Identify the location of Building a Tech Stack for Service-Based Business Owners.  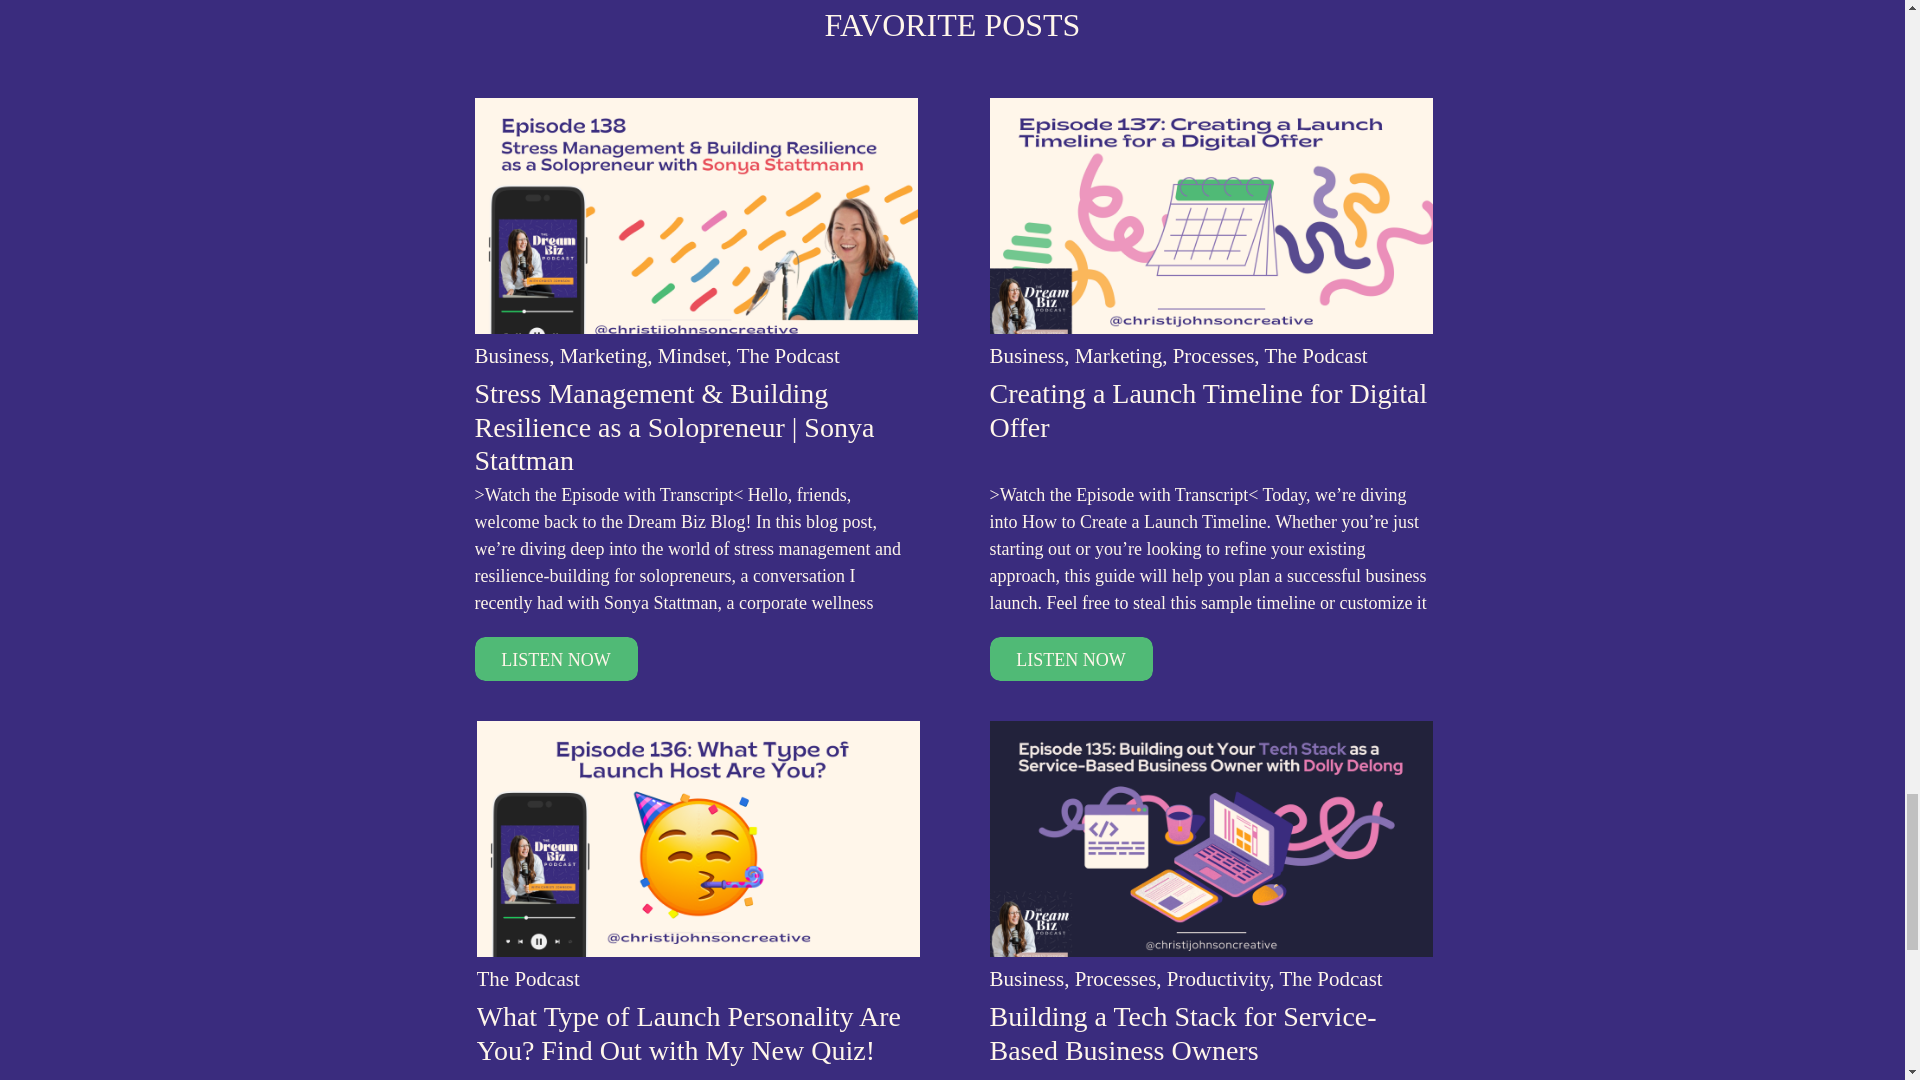
(1211, 838).